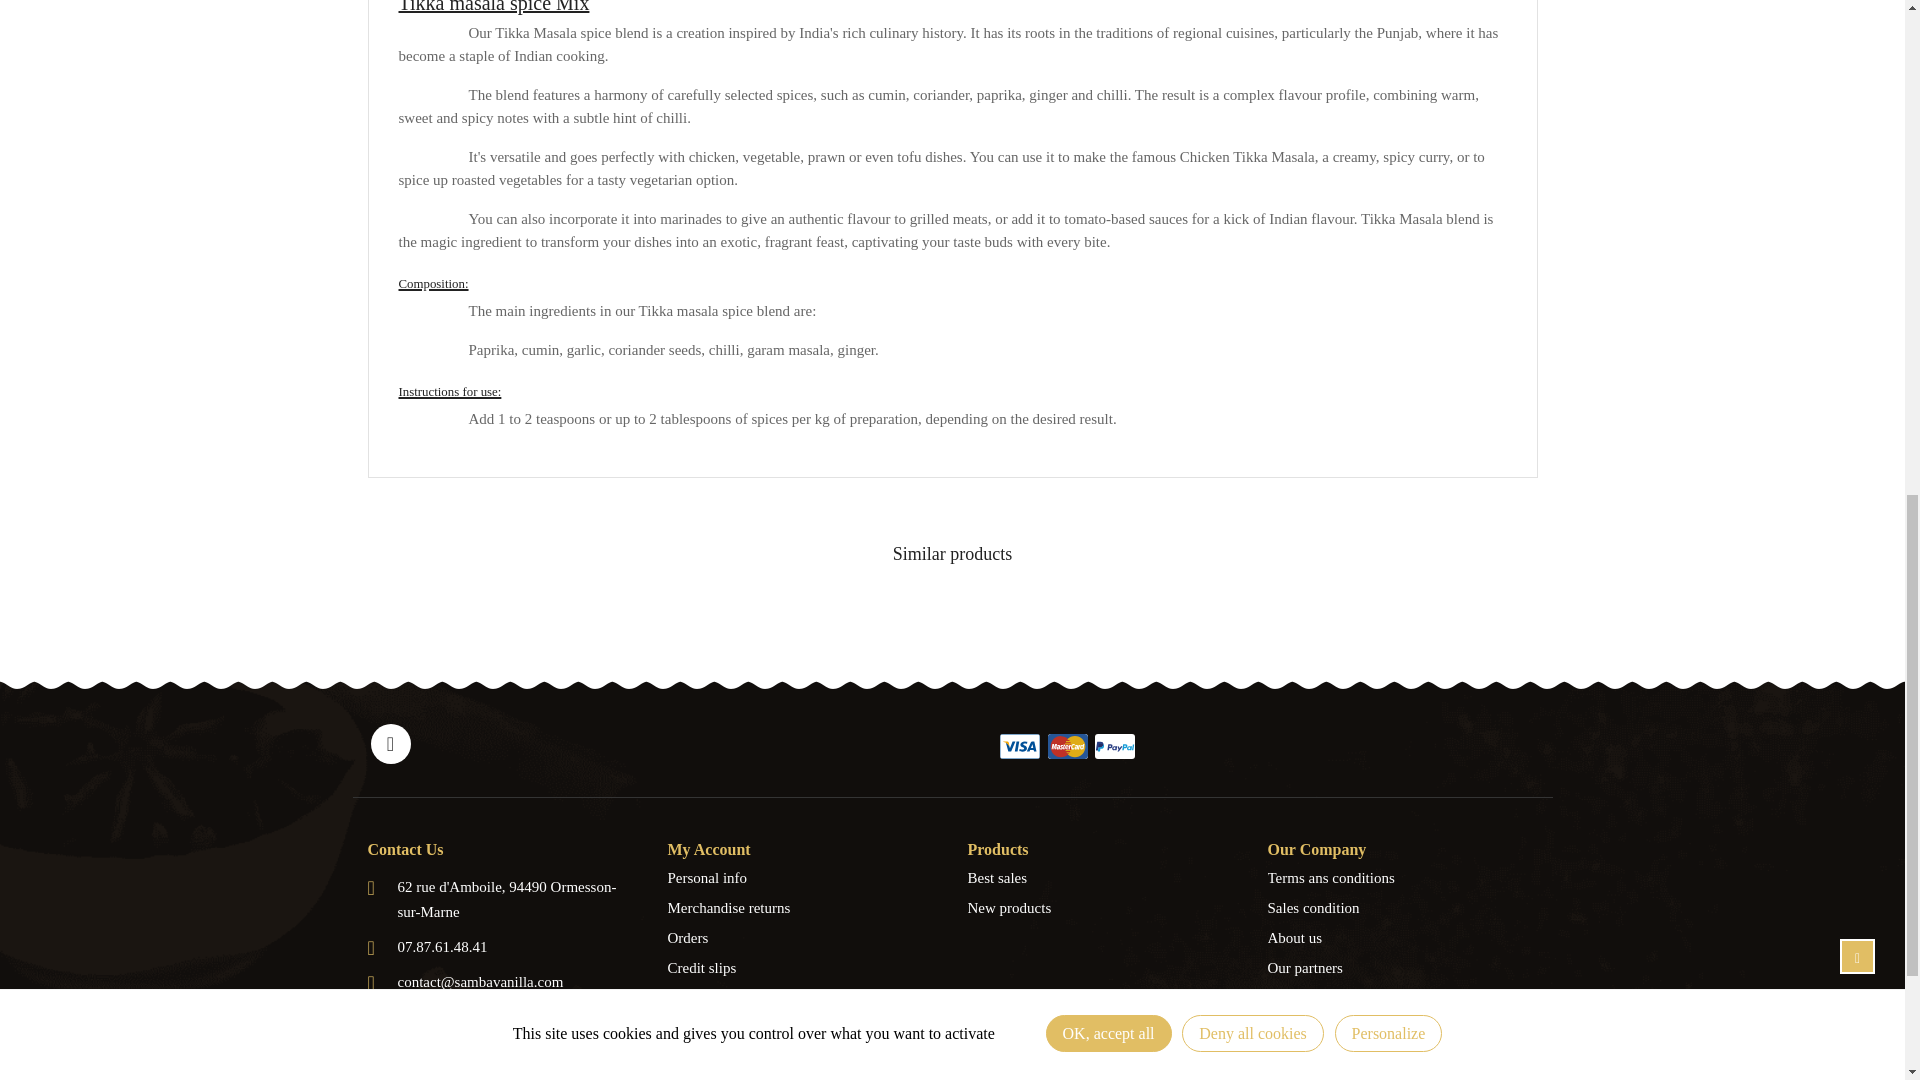 The width and height of the screenshot is (1920, 1080). Describe the element at coordinates (803, 998) in the screenshot. I see `Addresses` at that location.